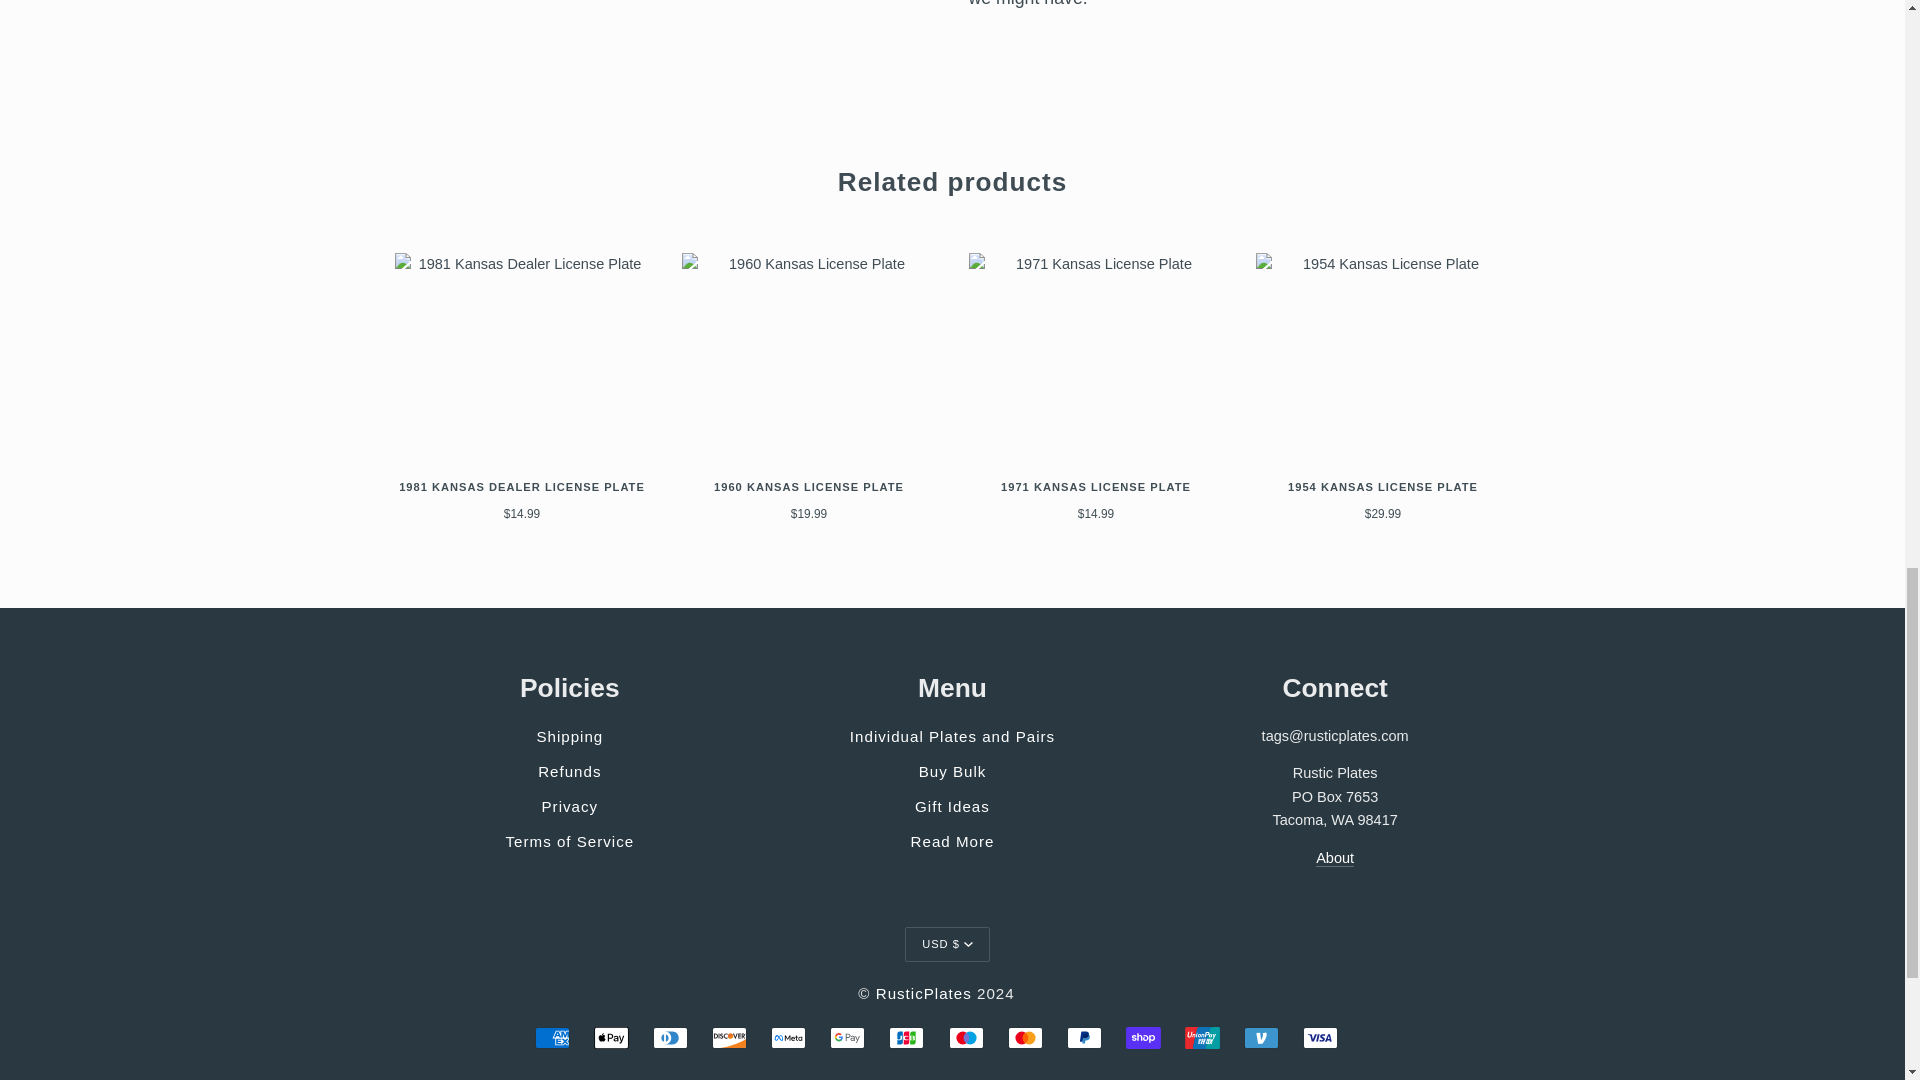 The image size is (1920, 1080). Describe the element at coordinates (1084, 1038) in the screenshot. I see `PAYPAL` at that location.